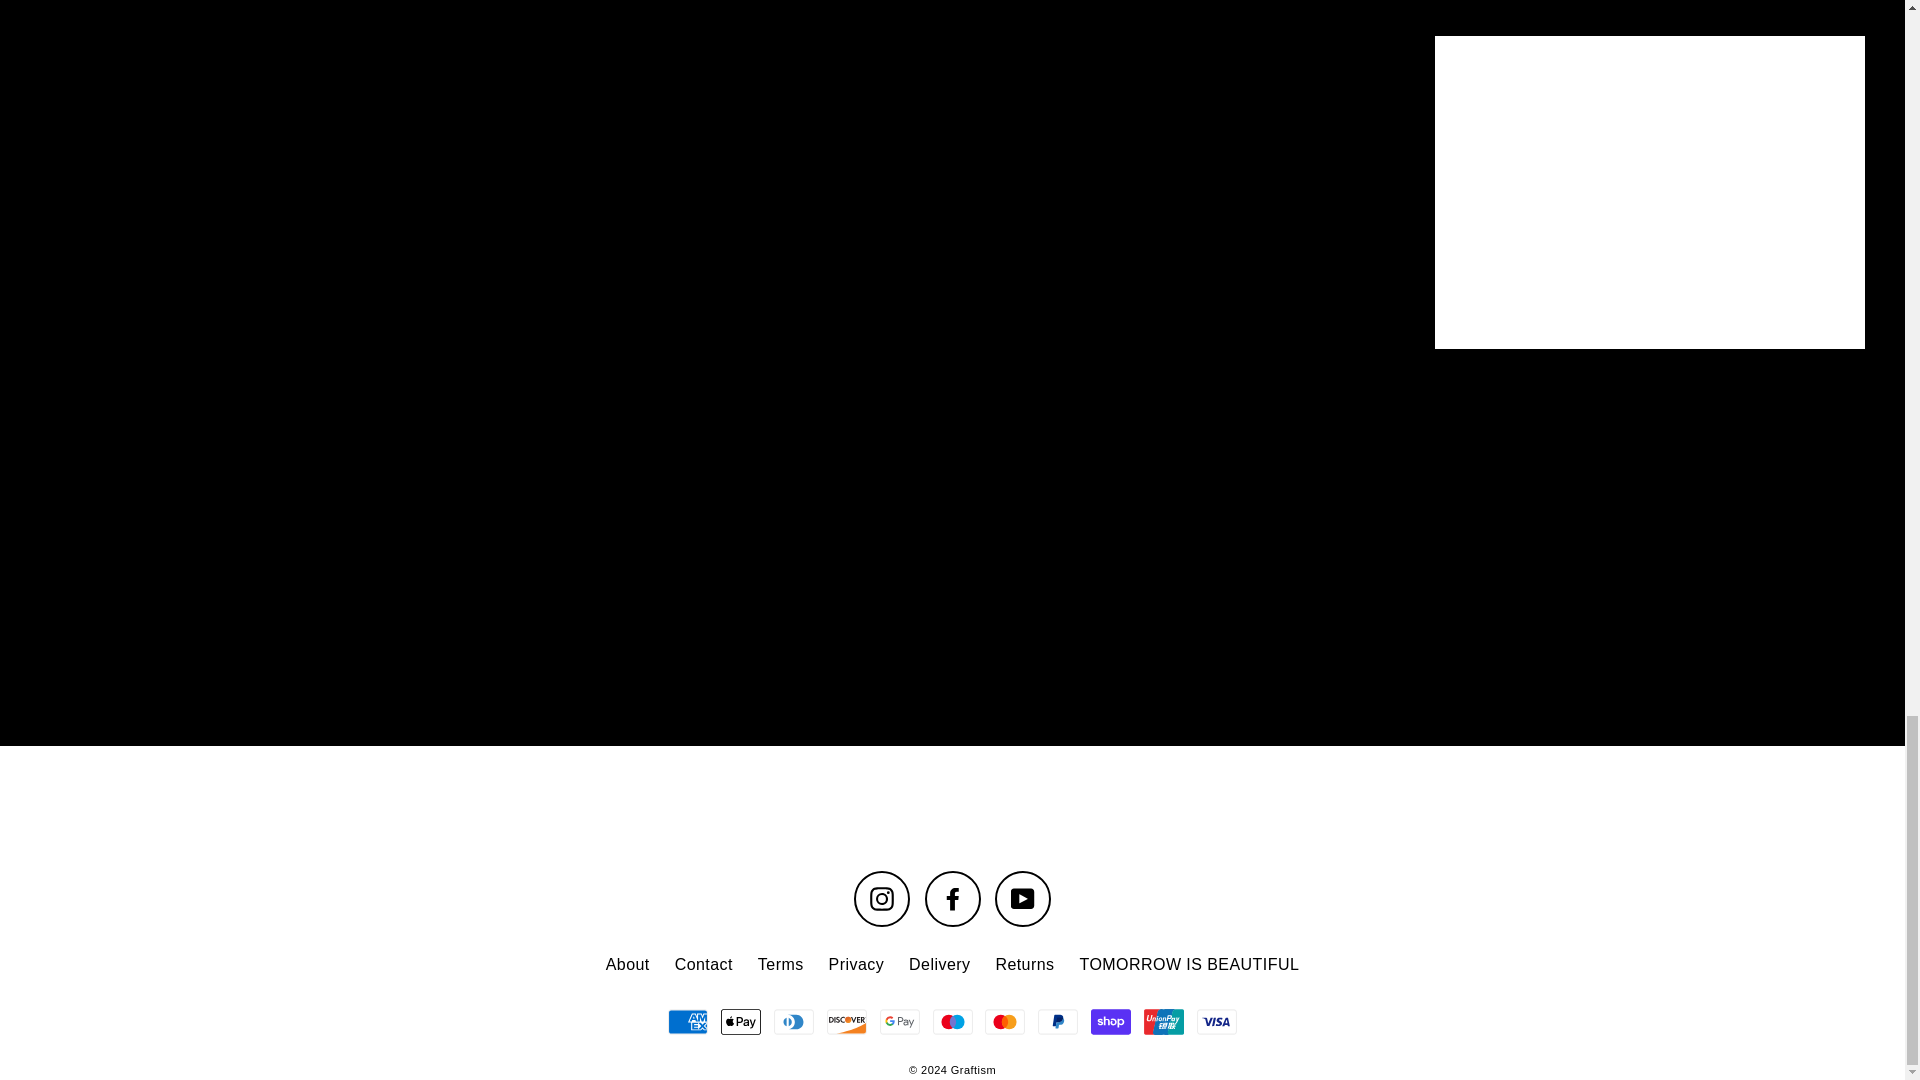 The image size is (1920, 1080). Describe the element at coordinates (847, 1022) in the screenshot. I see `Discover` at that location.